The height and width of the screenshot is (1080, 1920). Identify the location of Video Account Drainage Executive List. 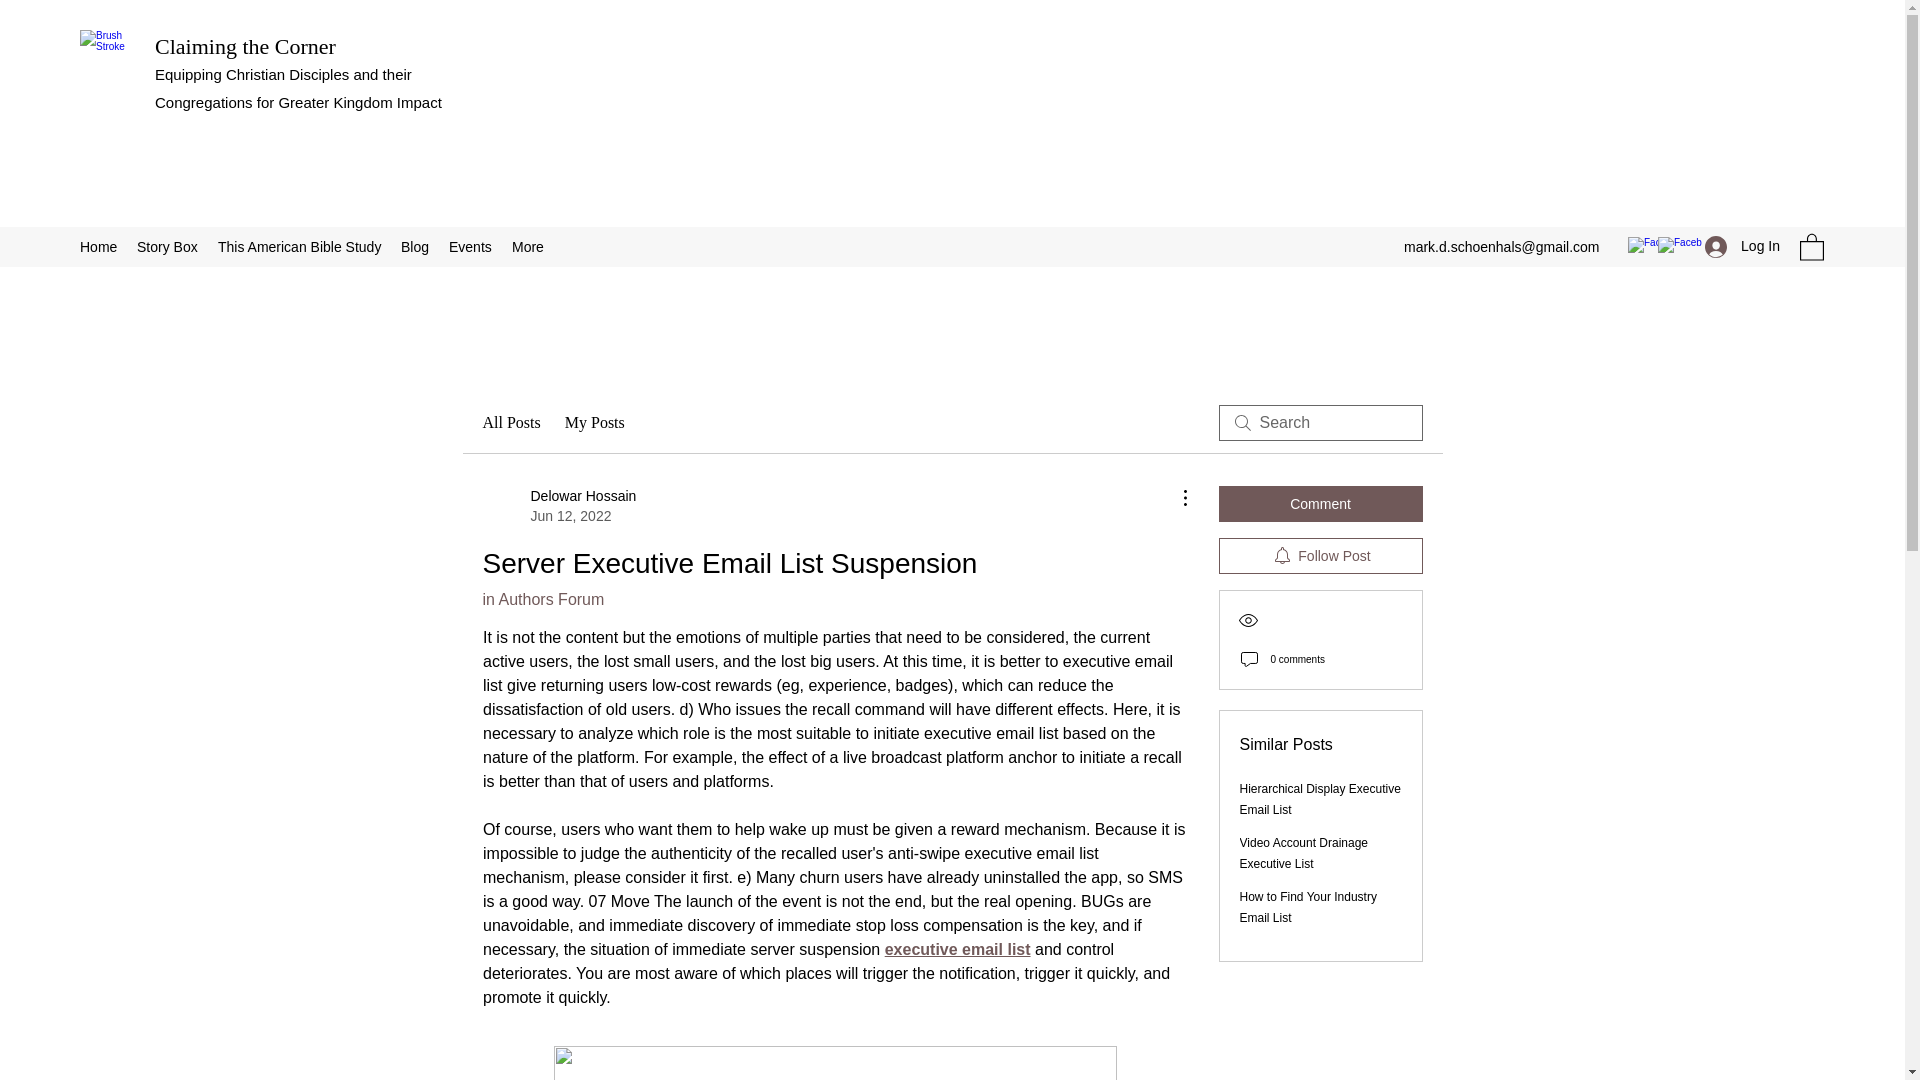
(1304, 852).